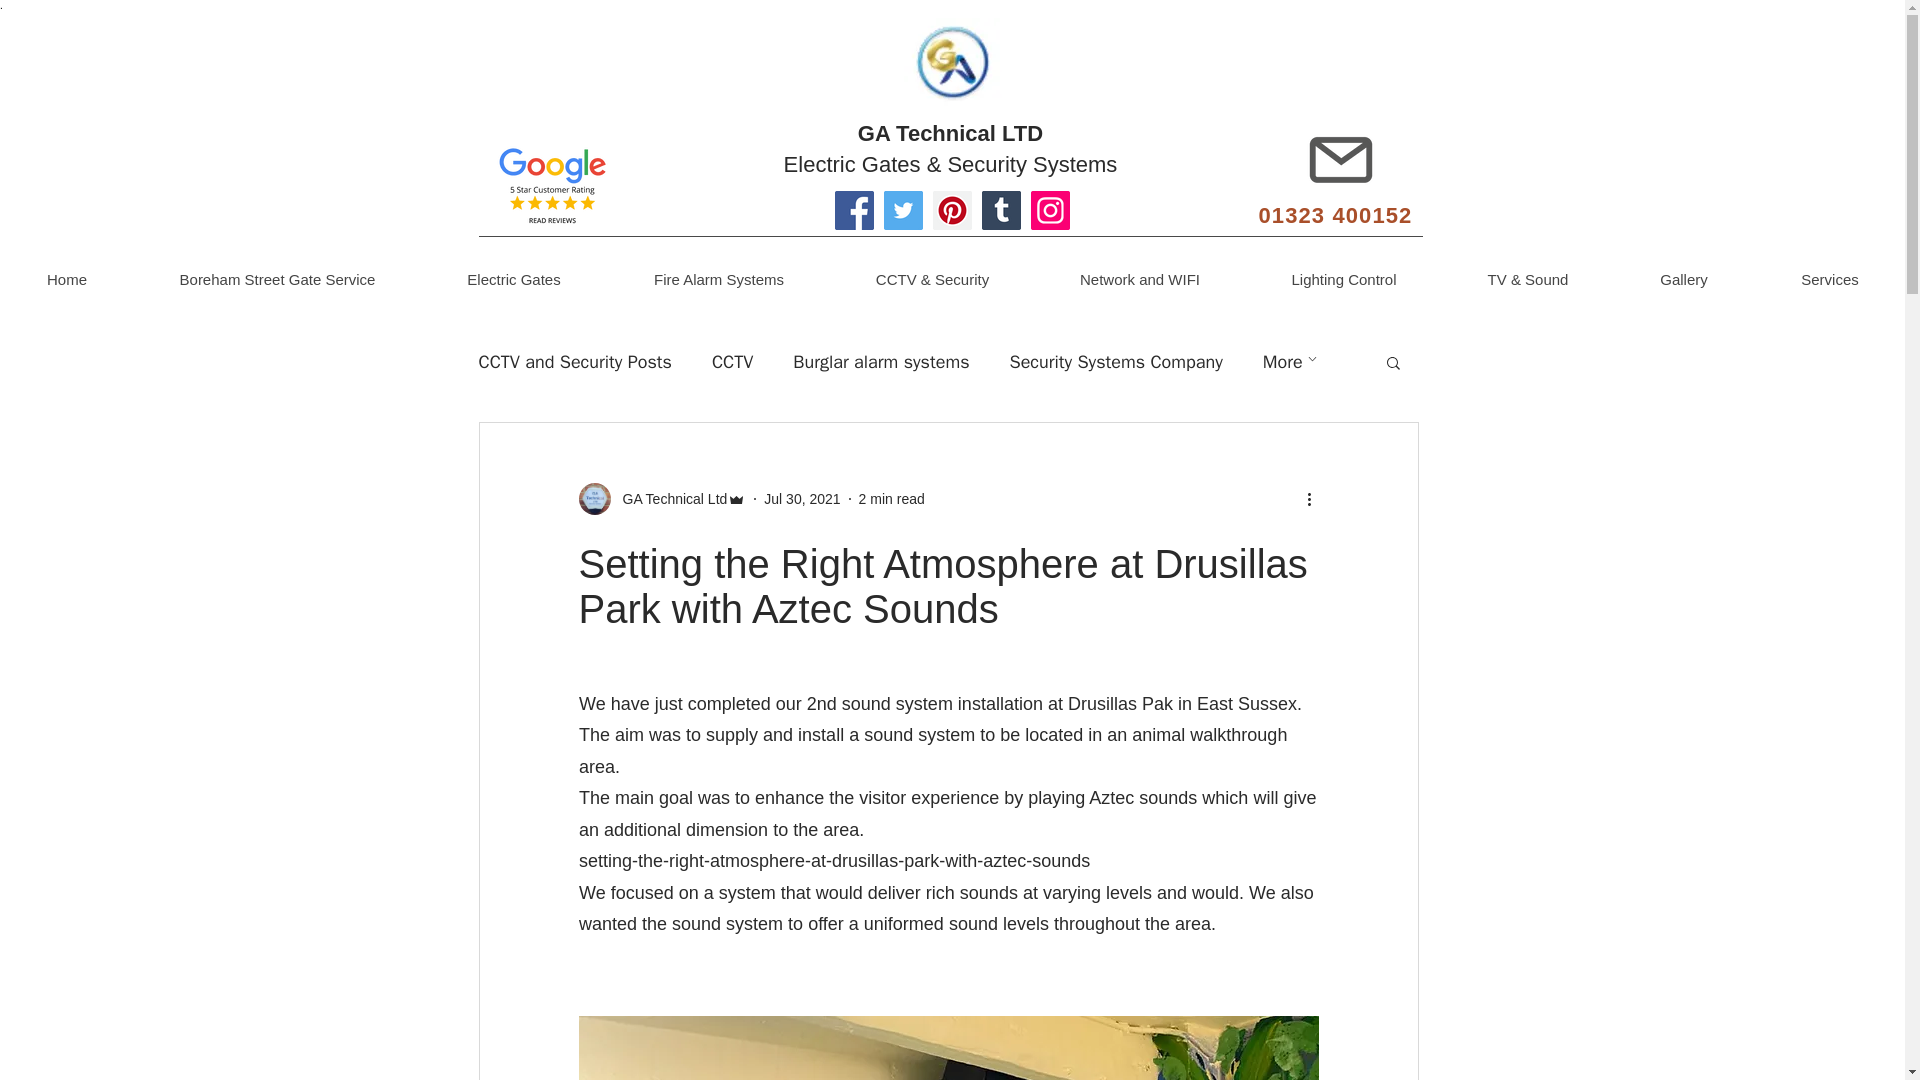 The width and height of the screenshot is (1920, 1080). I want to click on 2 min read, so click(892, 498).